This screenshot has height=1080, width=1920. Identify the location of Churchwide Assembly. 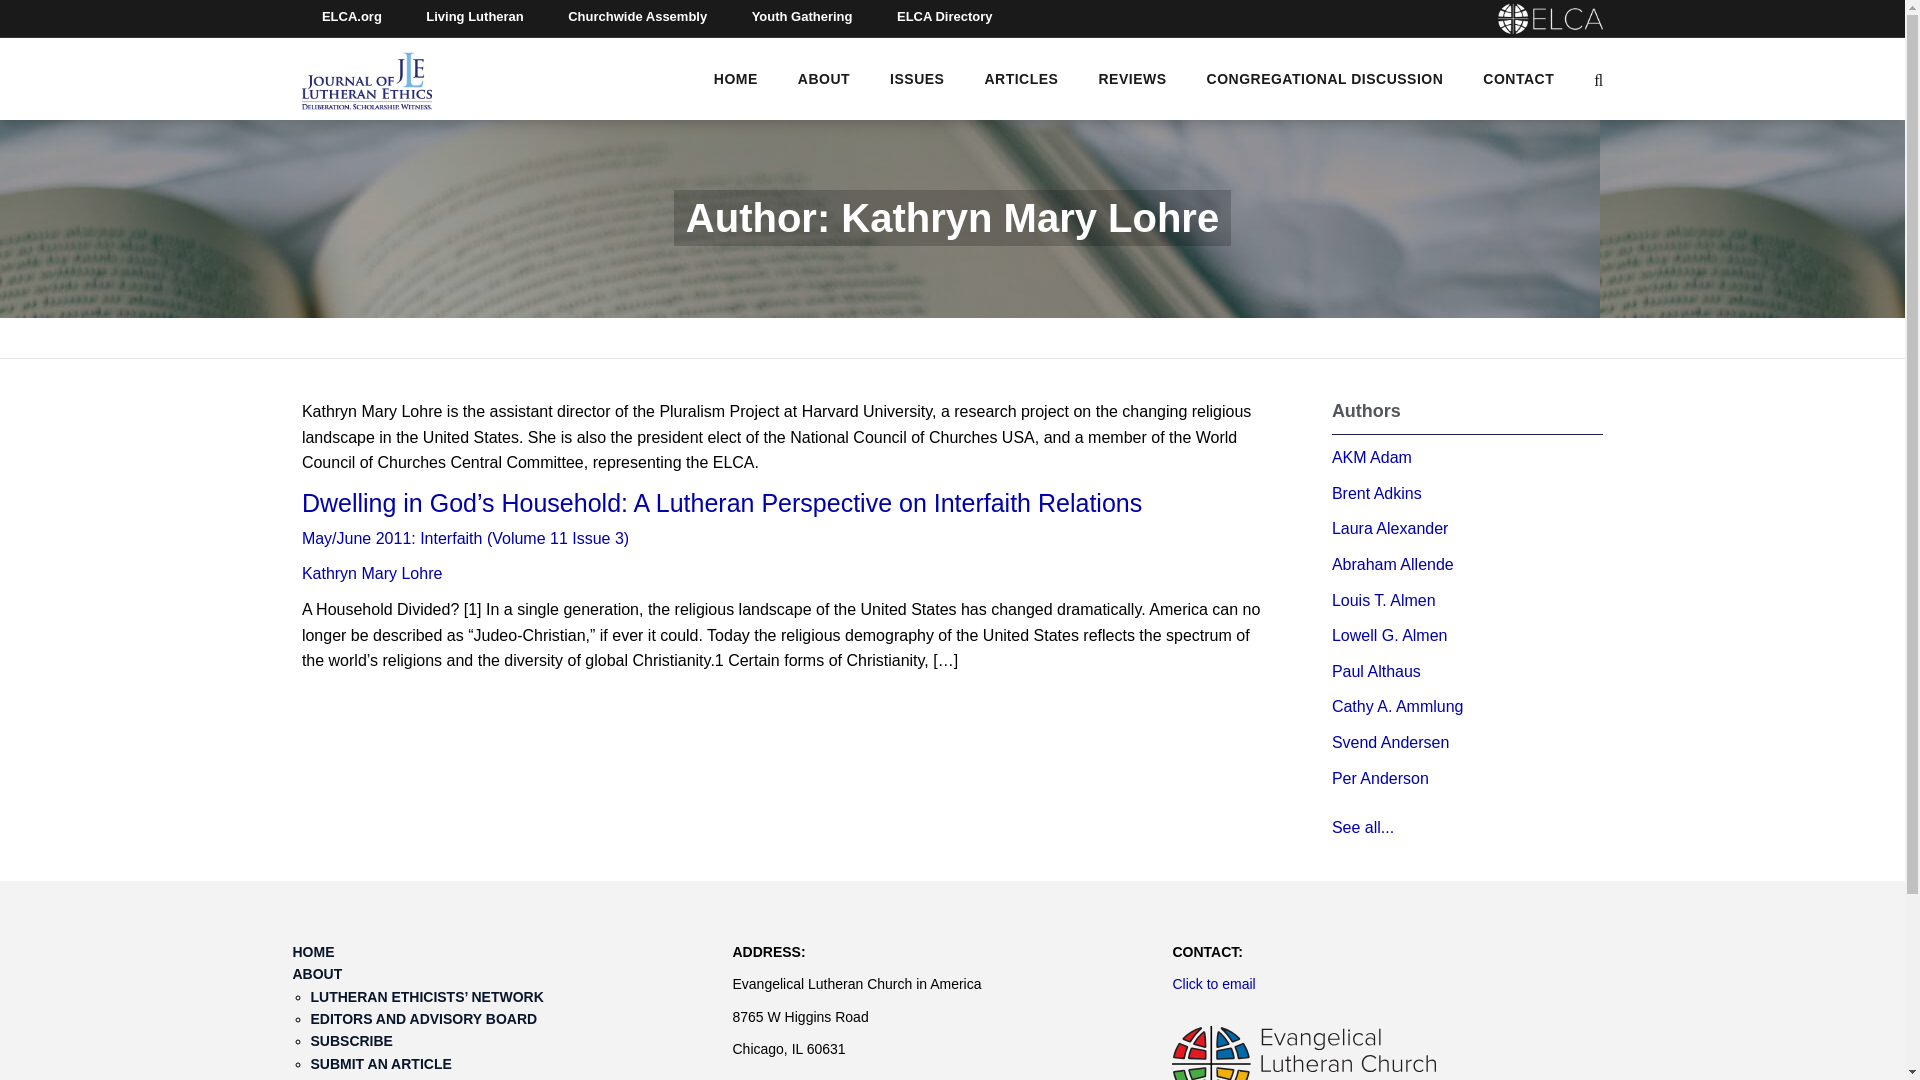
(637, 18).